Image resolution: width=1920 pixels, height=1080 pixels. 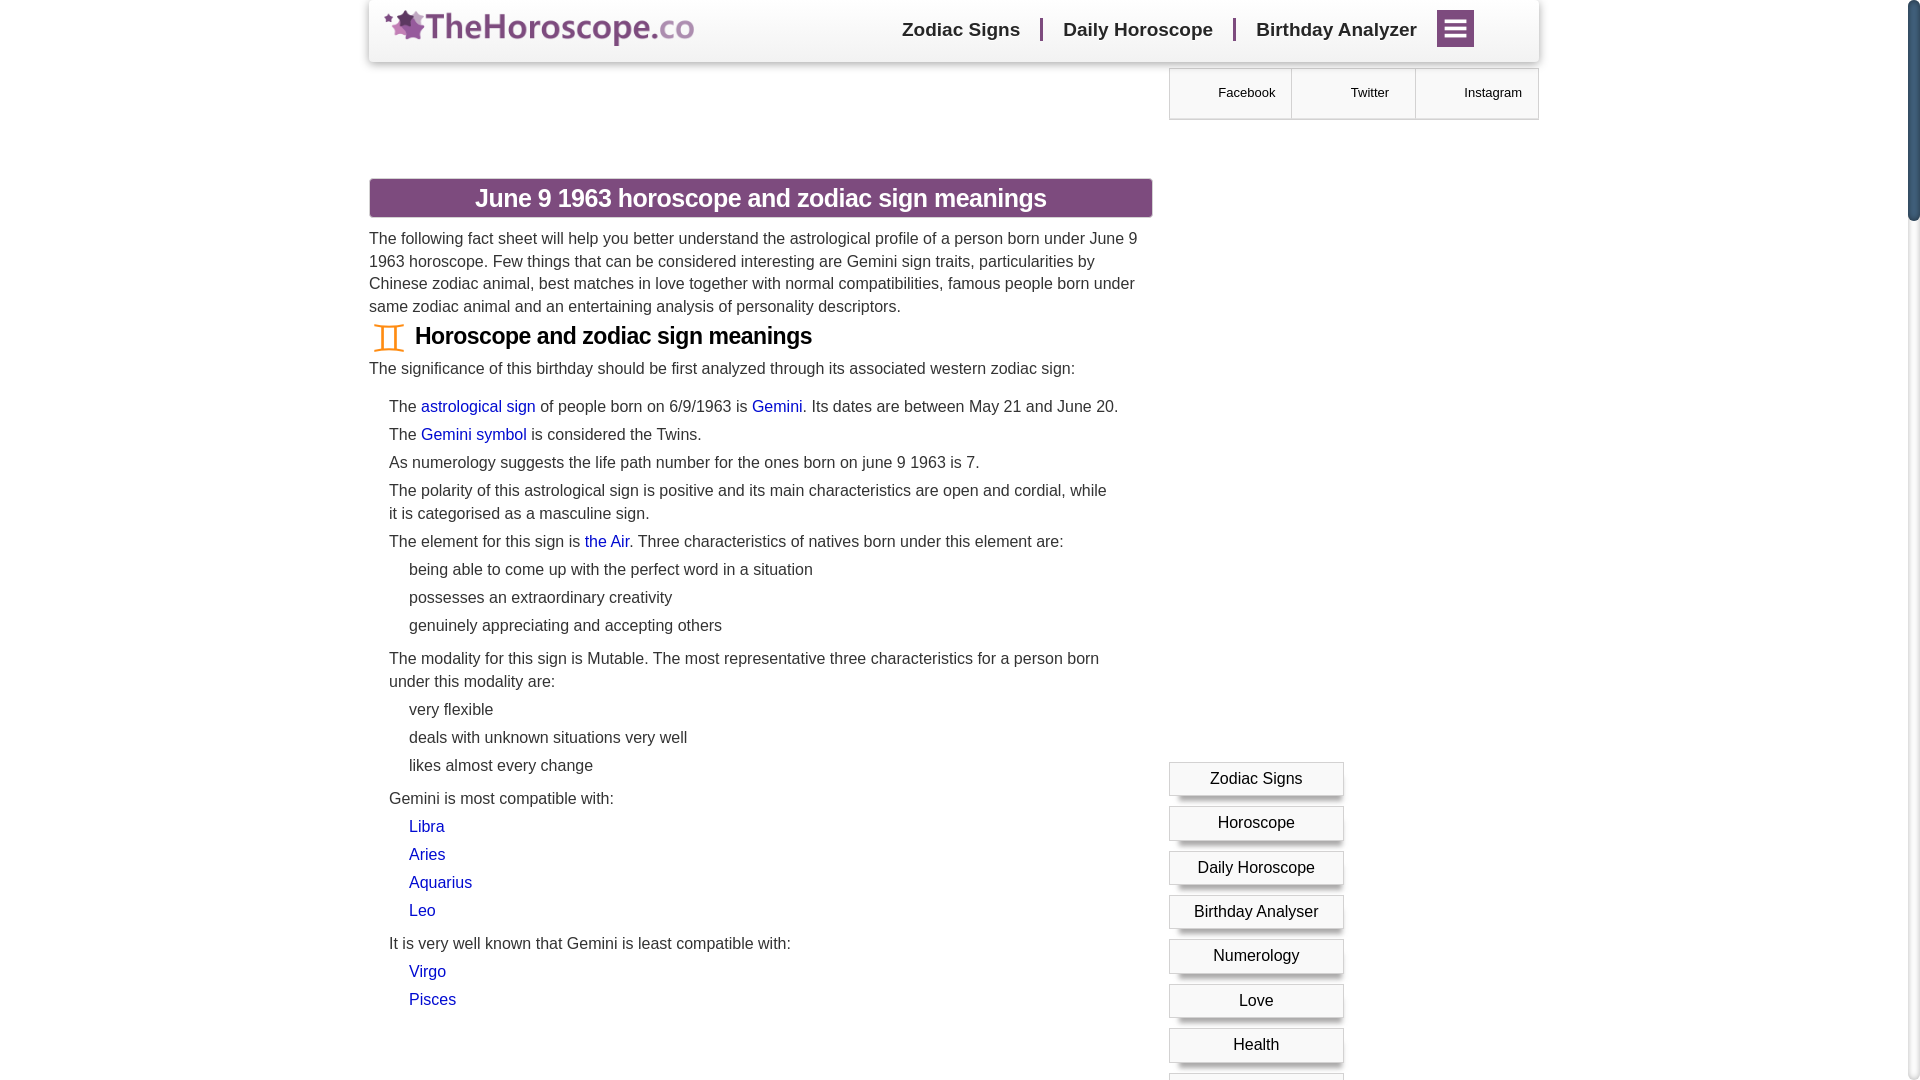 What do you see at coordinates (1256, 1044) in the screenshot?
I see `Health` at bounding box center [1256, 1044].